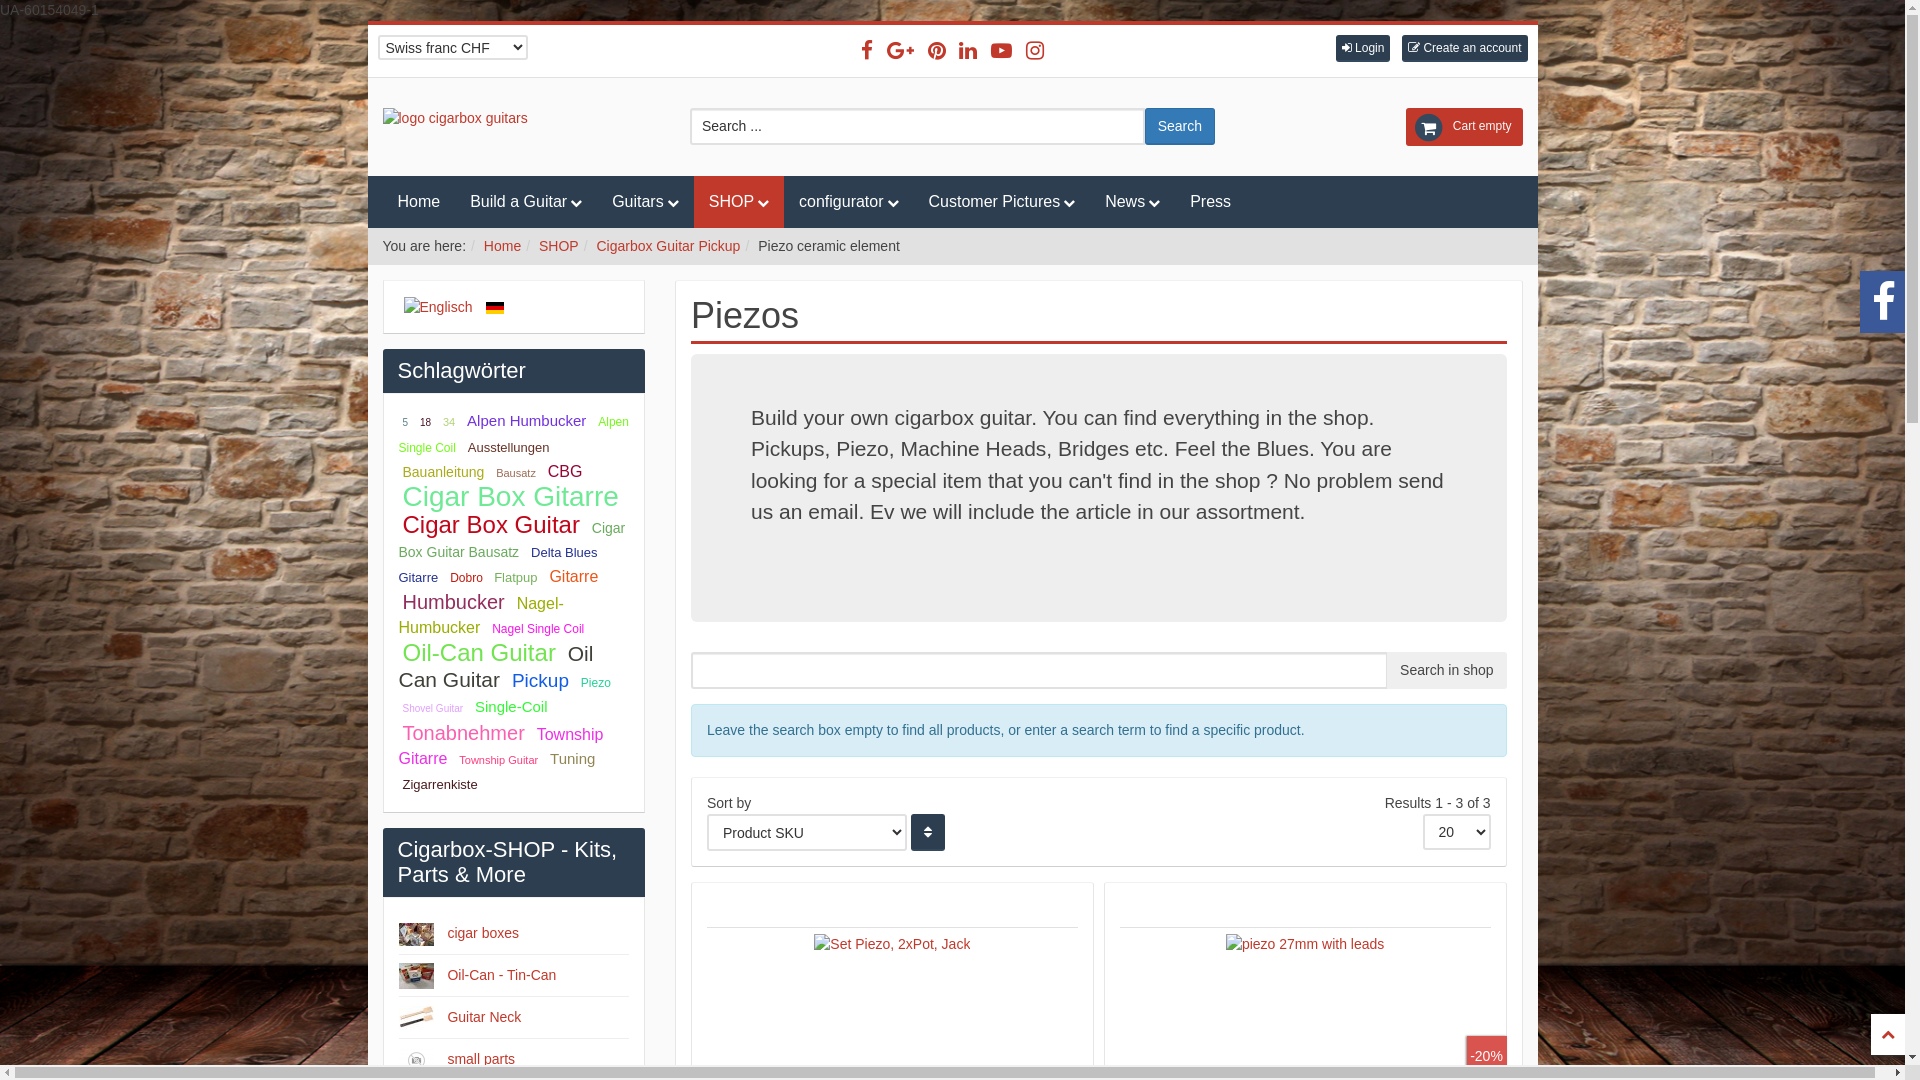 This screenshot has width=1920, height=1080. What do you see at coordinates (1364, 48) in the screenshot?
I see `Login` at bounding box center [1364, 48].